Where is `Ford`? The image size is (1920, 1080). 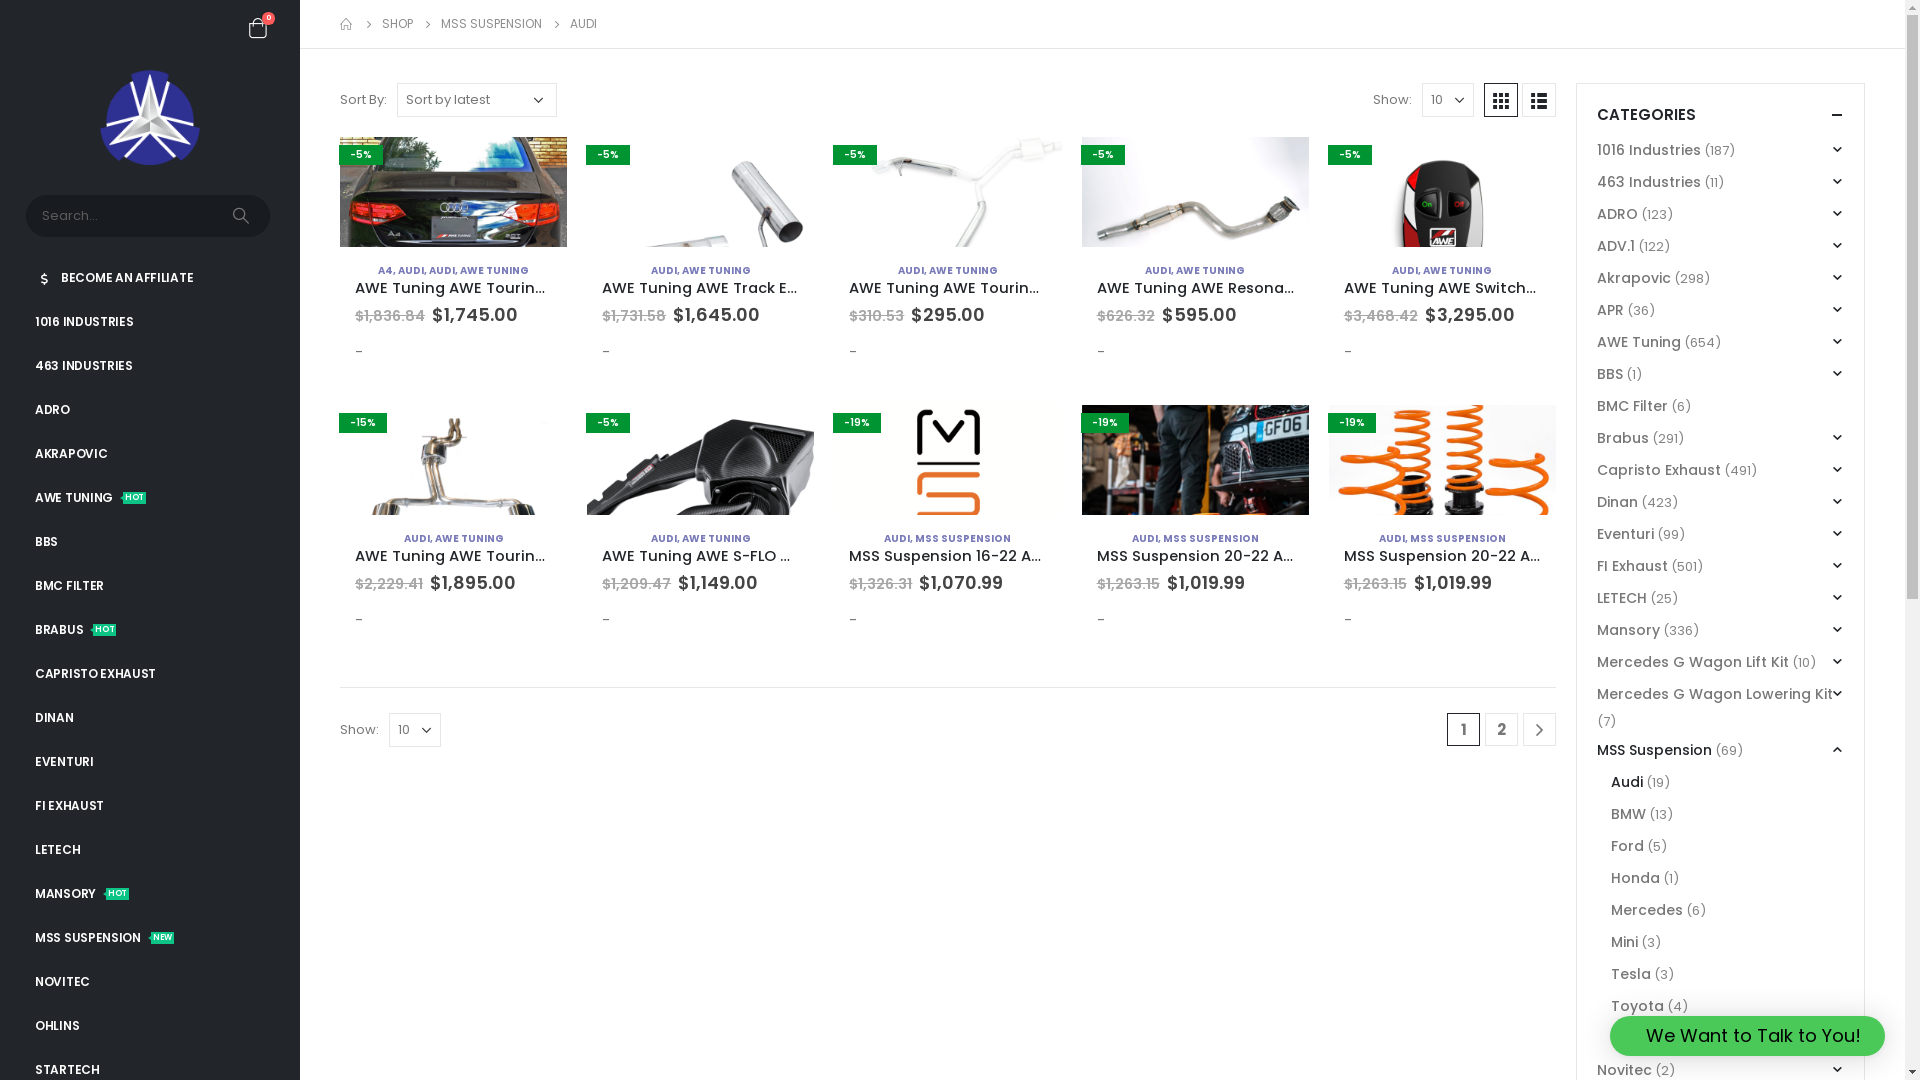 Ford is located at coordinates (1628, 846).